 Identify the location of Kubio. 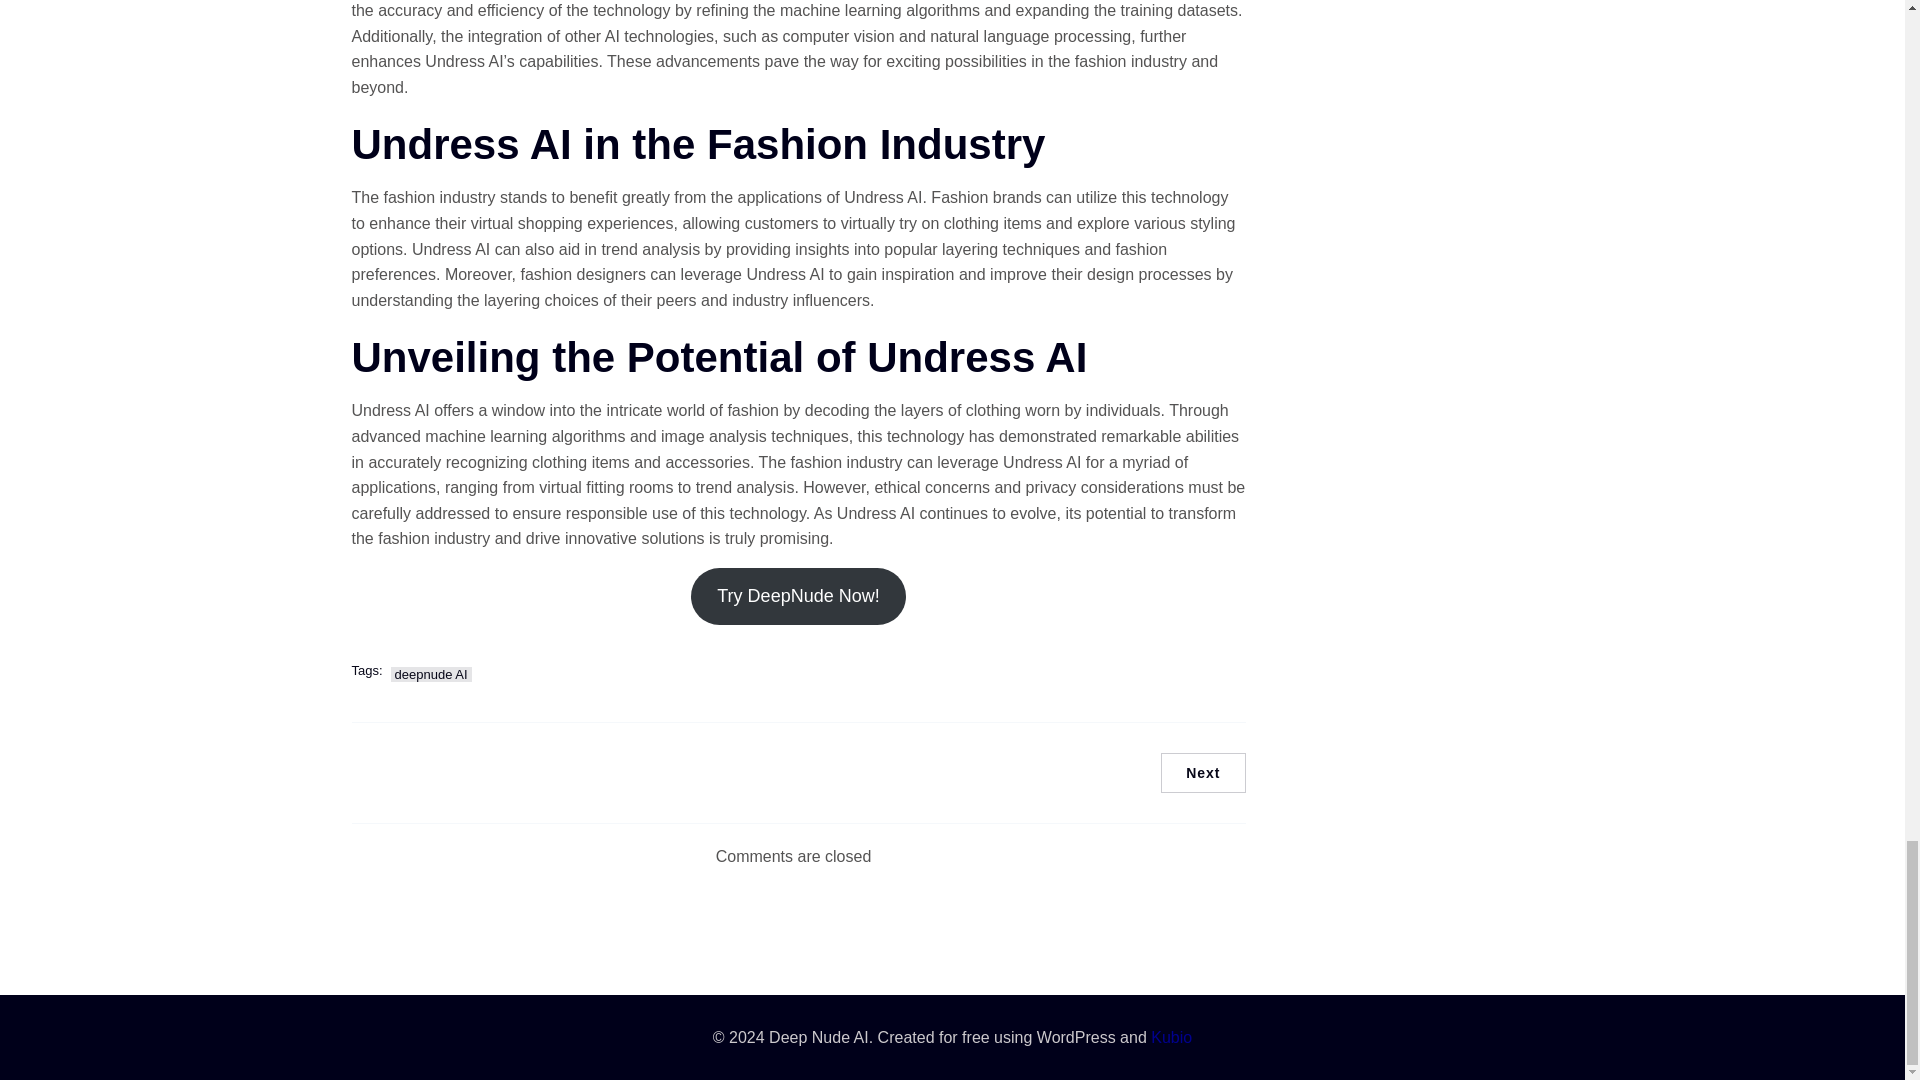
(1171, 1038).